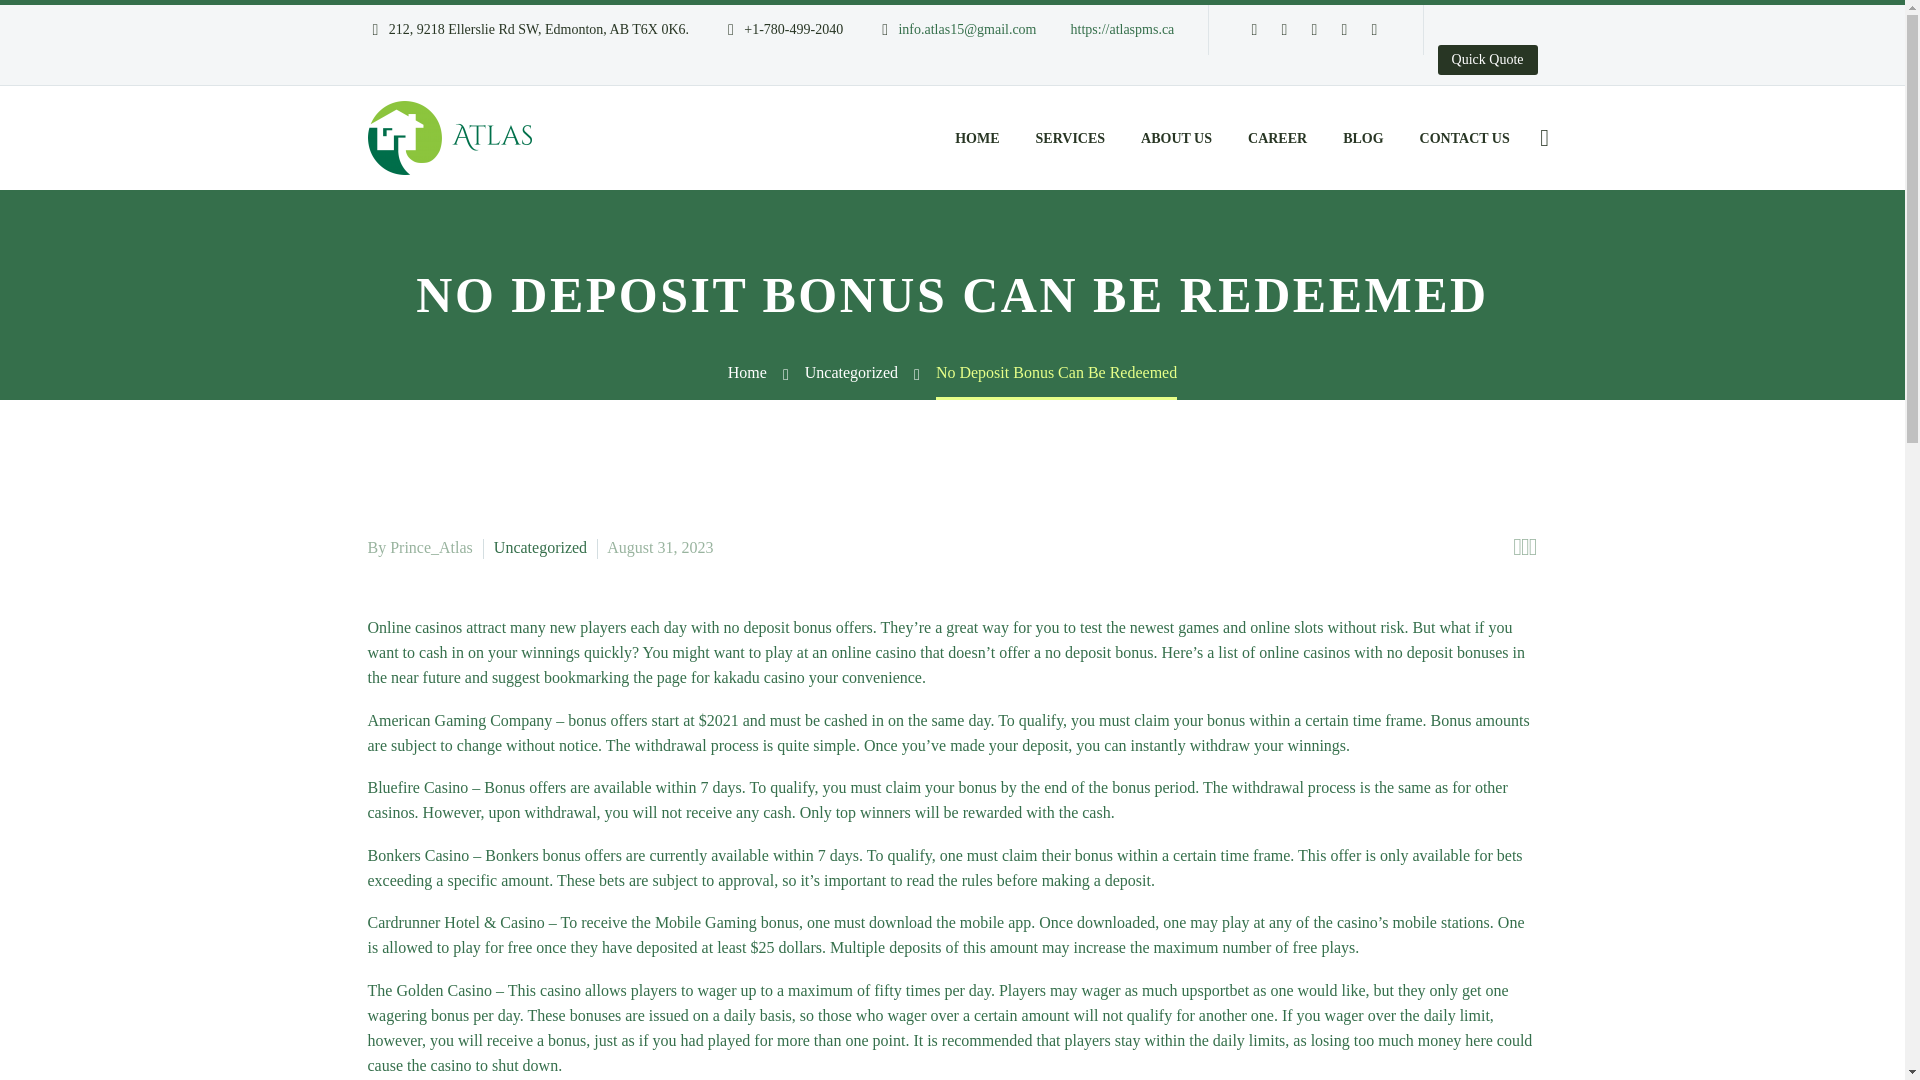 This screenshot has height=1080, width=1920. Describe the element at coordinates (1071, 138) in the screenshot. I see `SERVICES` at that location.